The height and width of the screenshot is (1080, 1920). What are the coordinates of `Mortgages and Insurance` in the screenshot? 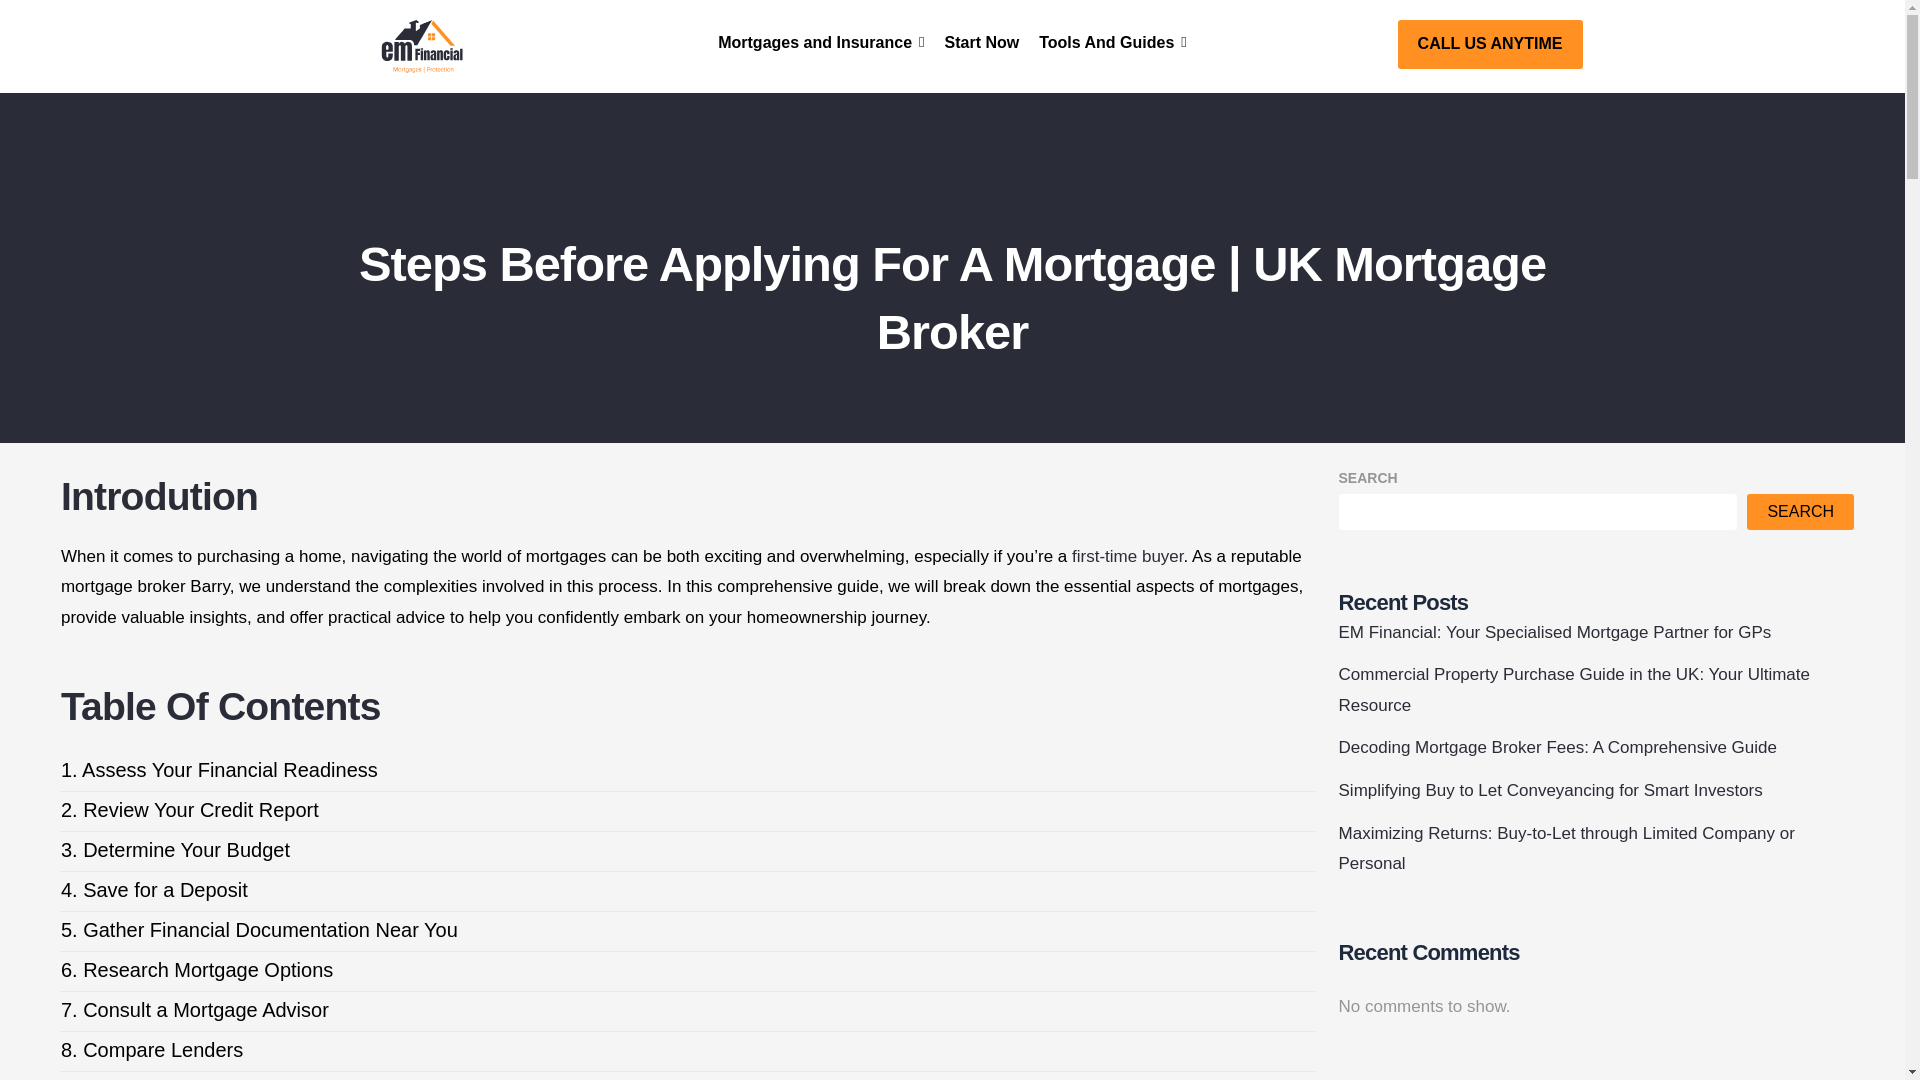 It's located at (820, 42).